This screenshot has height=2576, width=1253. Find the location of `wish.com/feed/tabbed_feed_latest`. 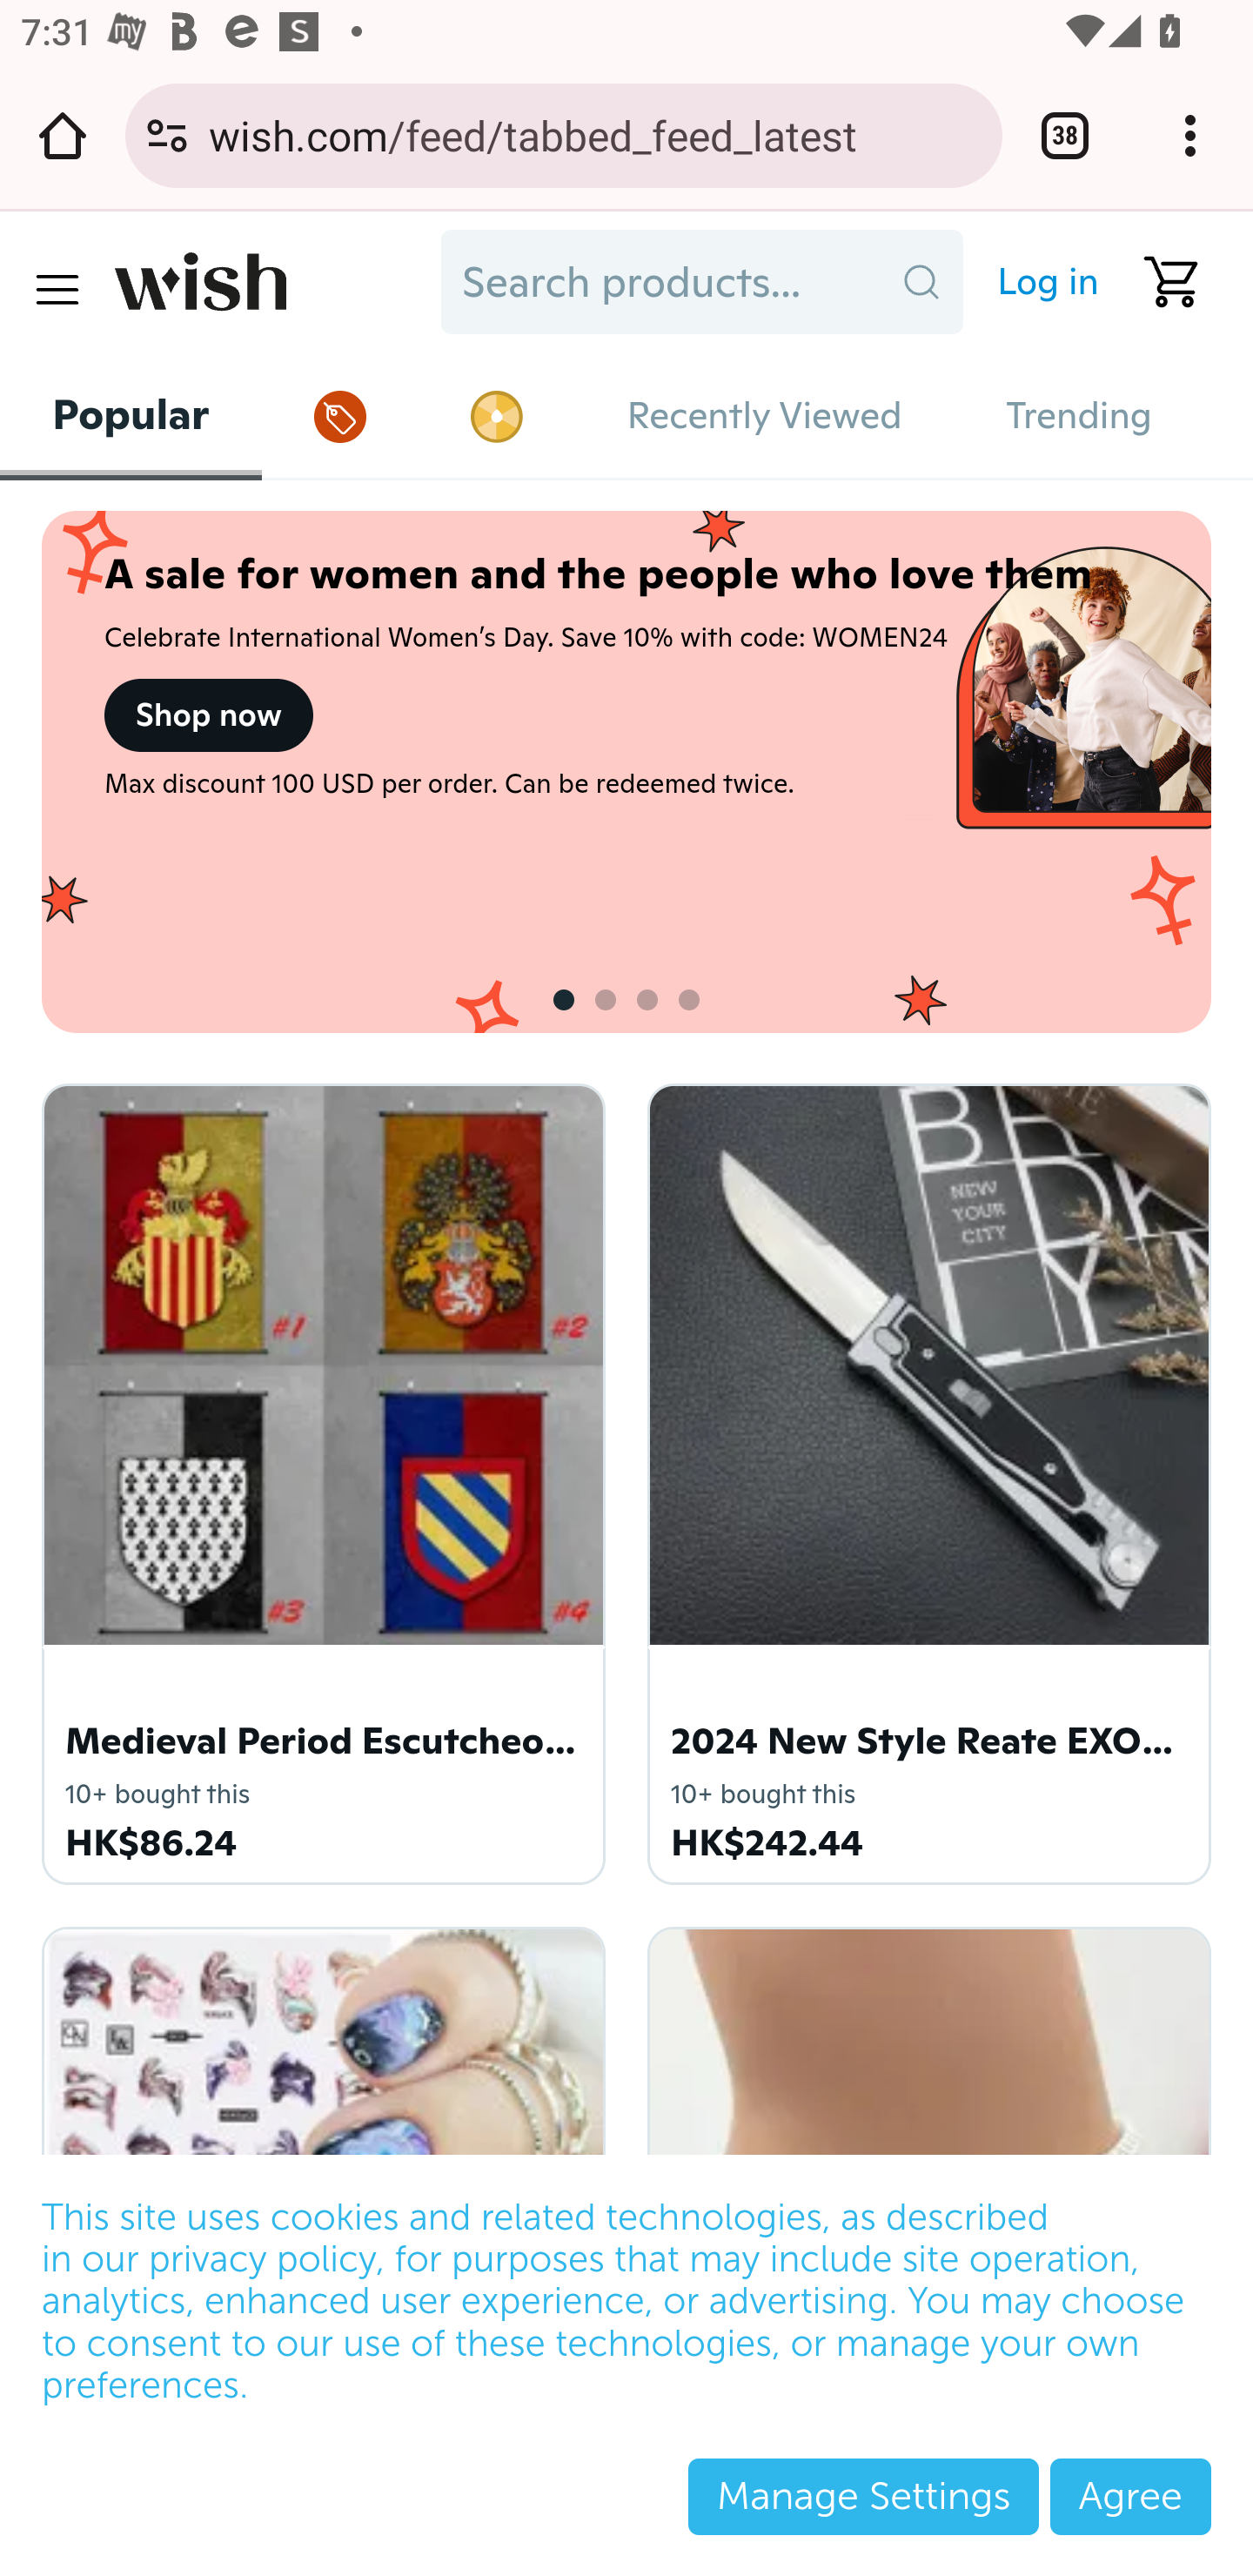

wish.com/feed/tabbed_feed_latest is located at coordinates (595, 134).